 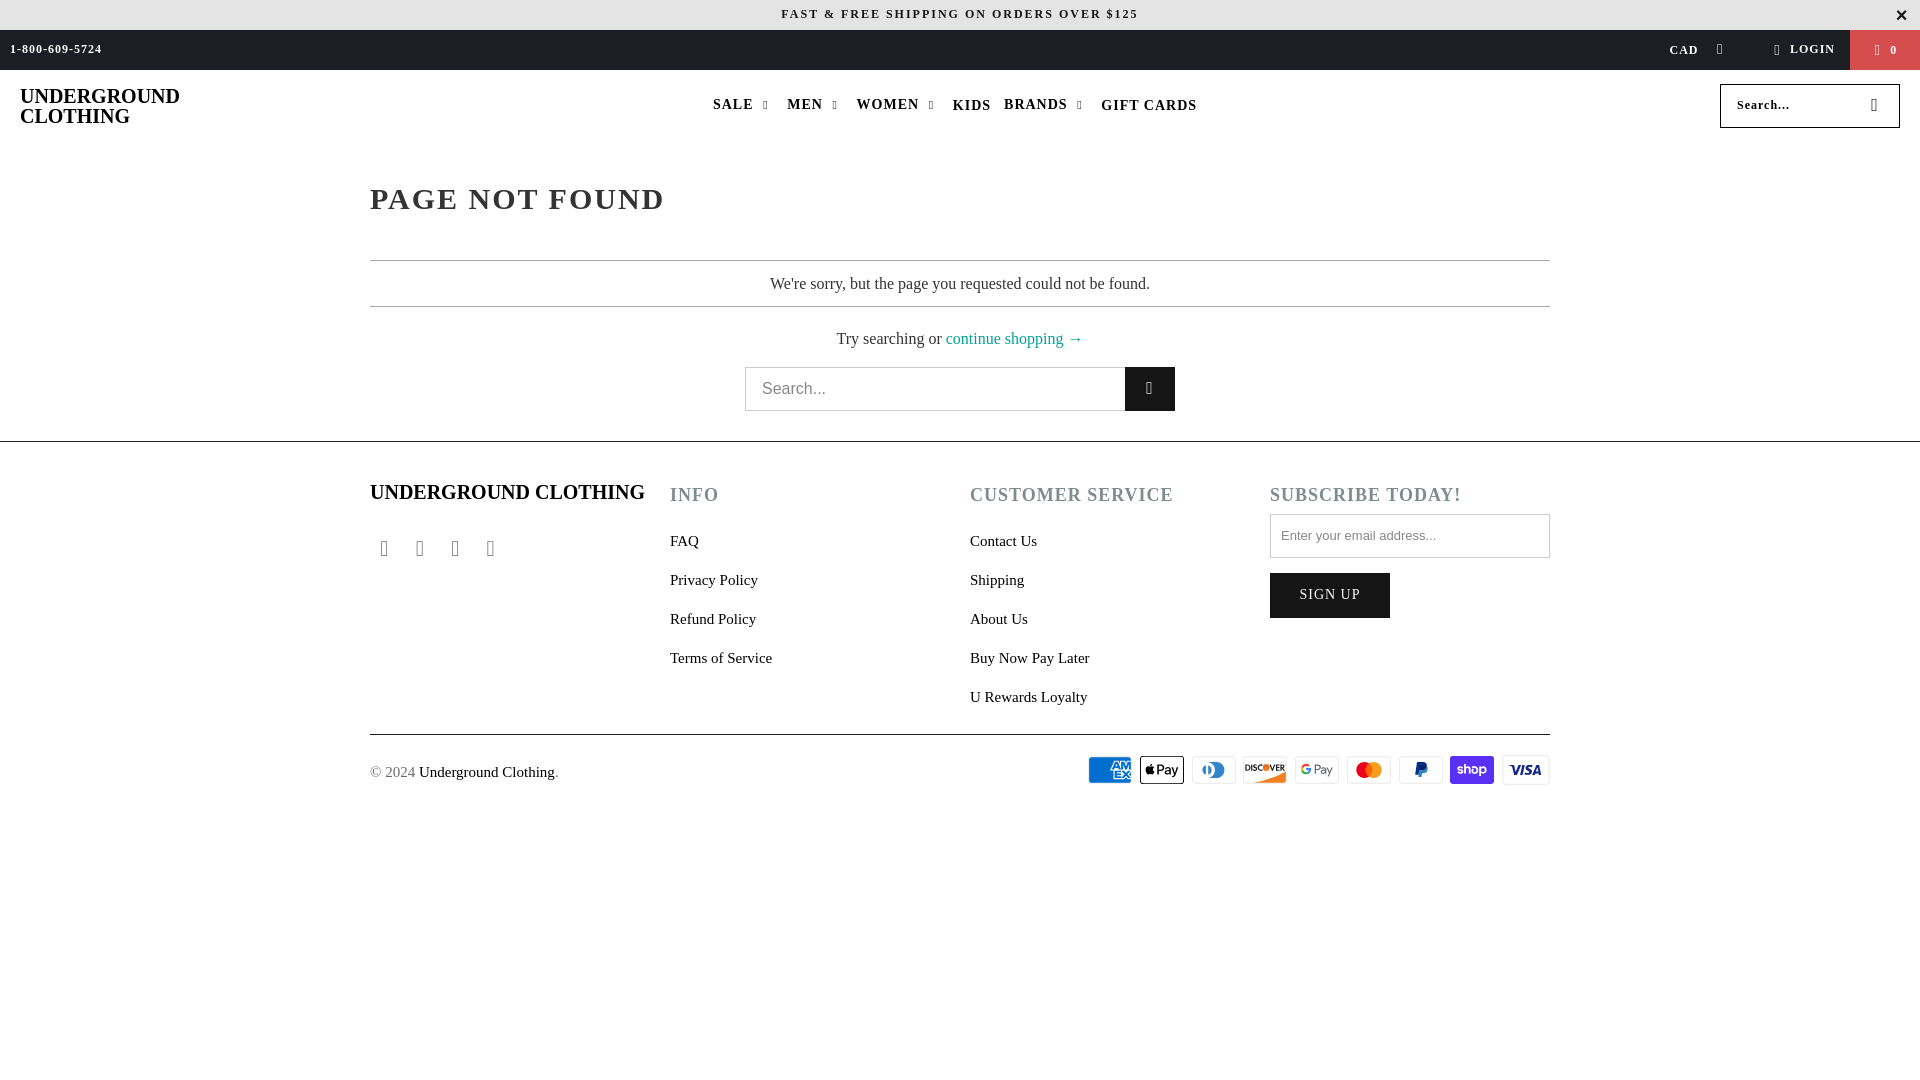 I want to click on Underground Clothing on Facebook, so click(x=420, y=548).